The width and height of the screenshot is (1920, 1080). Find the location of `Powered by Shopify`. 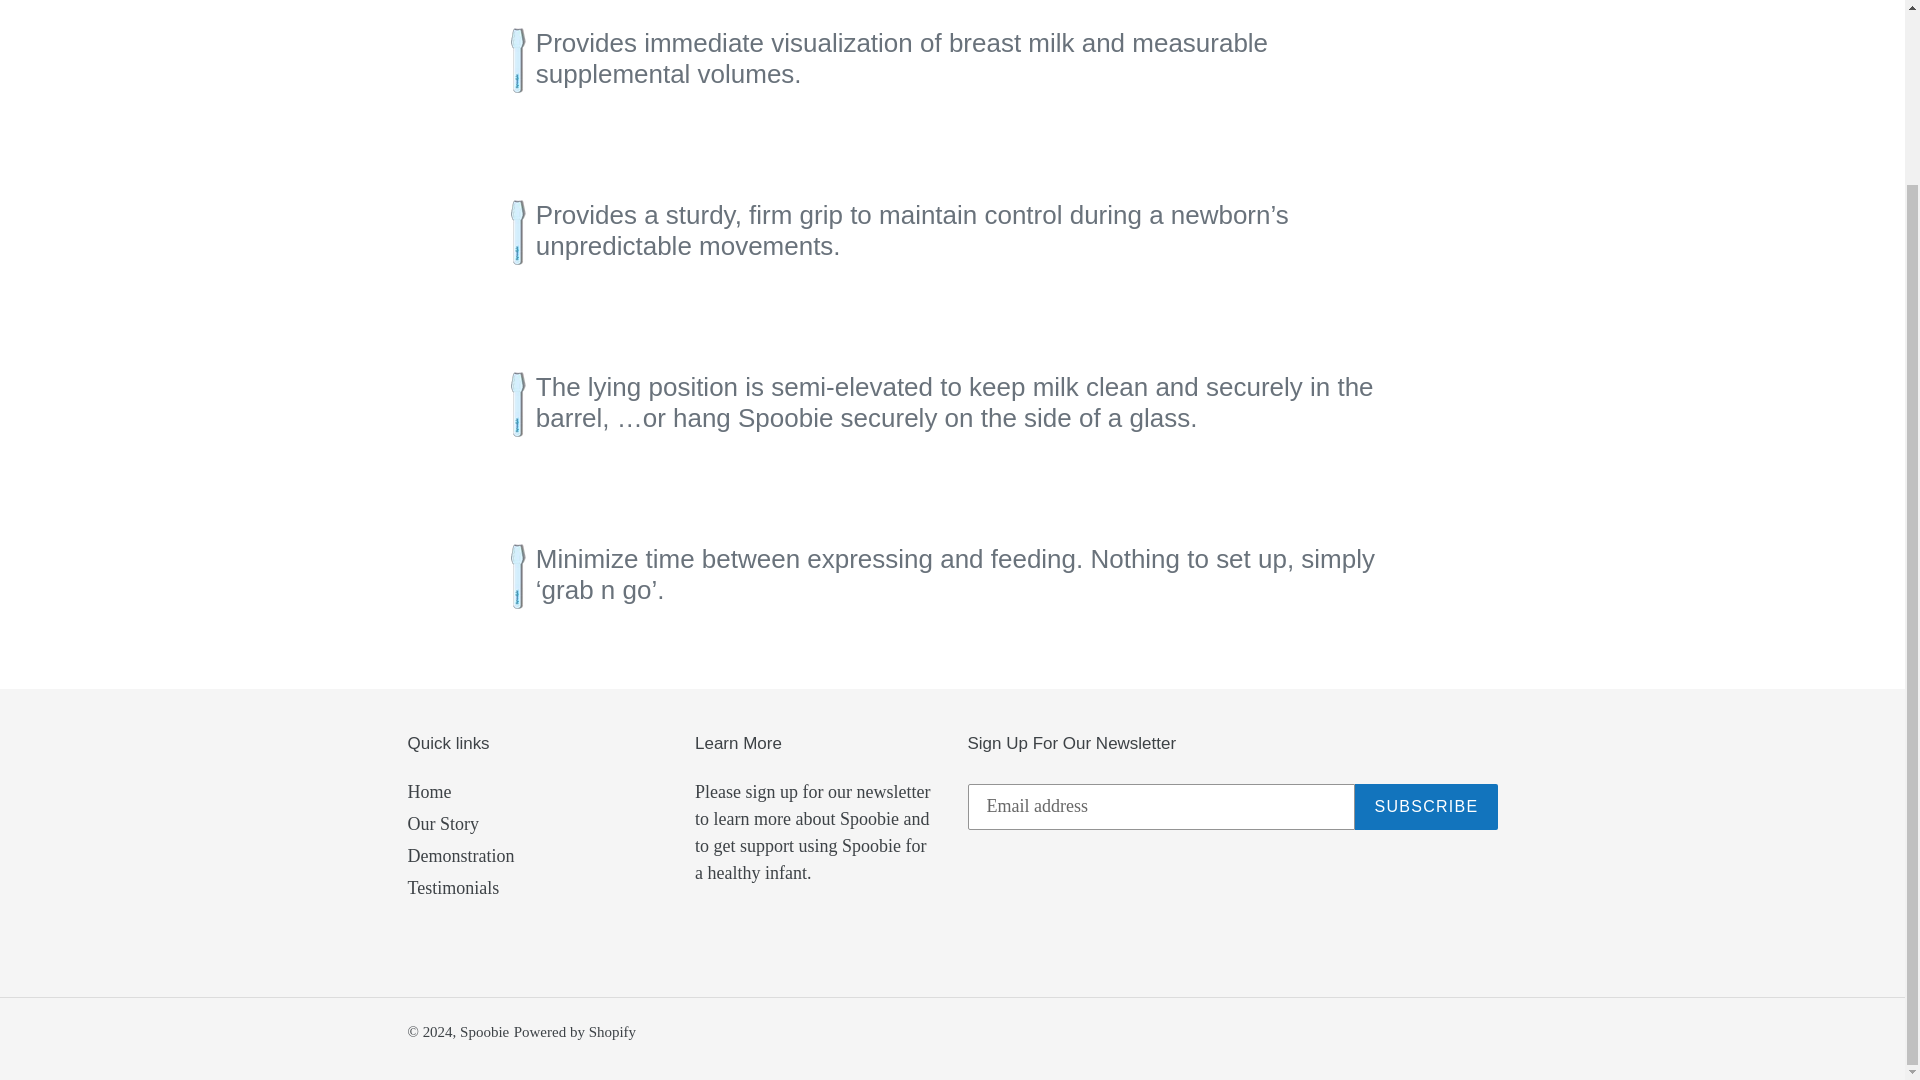

Powered by Shopify is located at coordinates (574, 1032).